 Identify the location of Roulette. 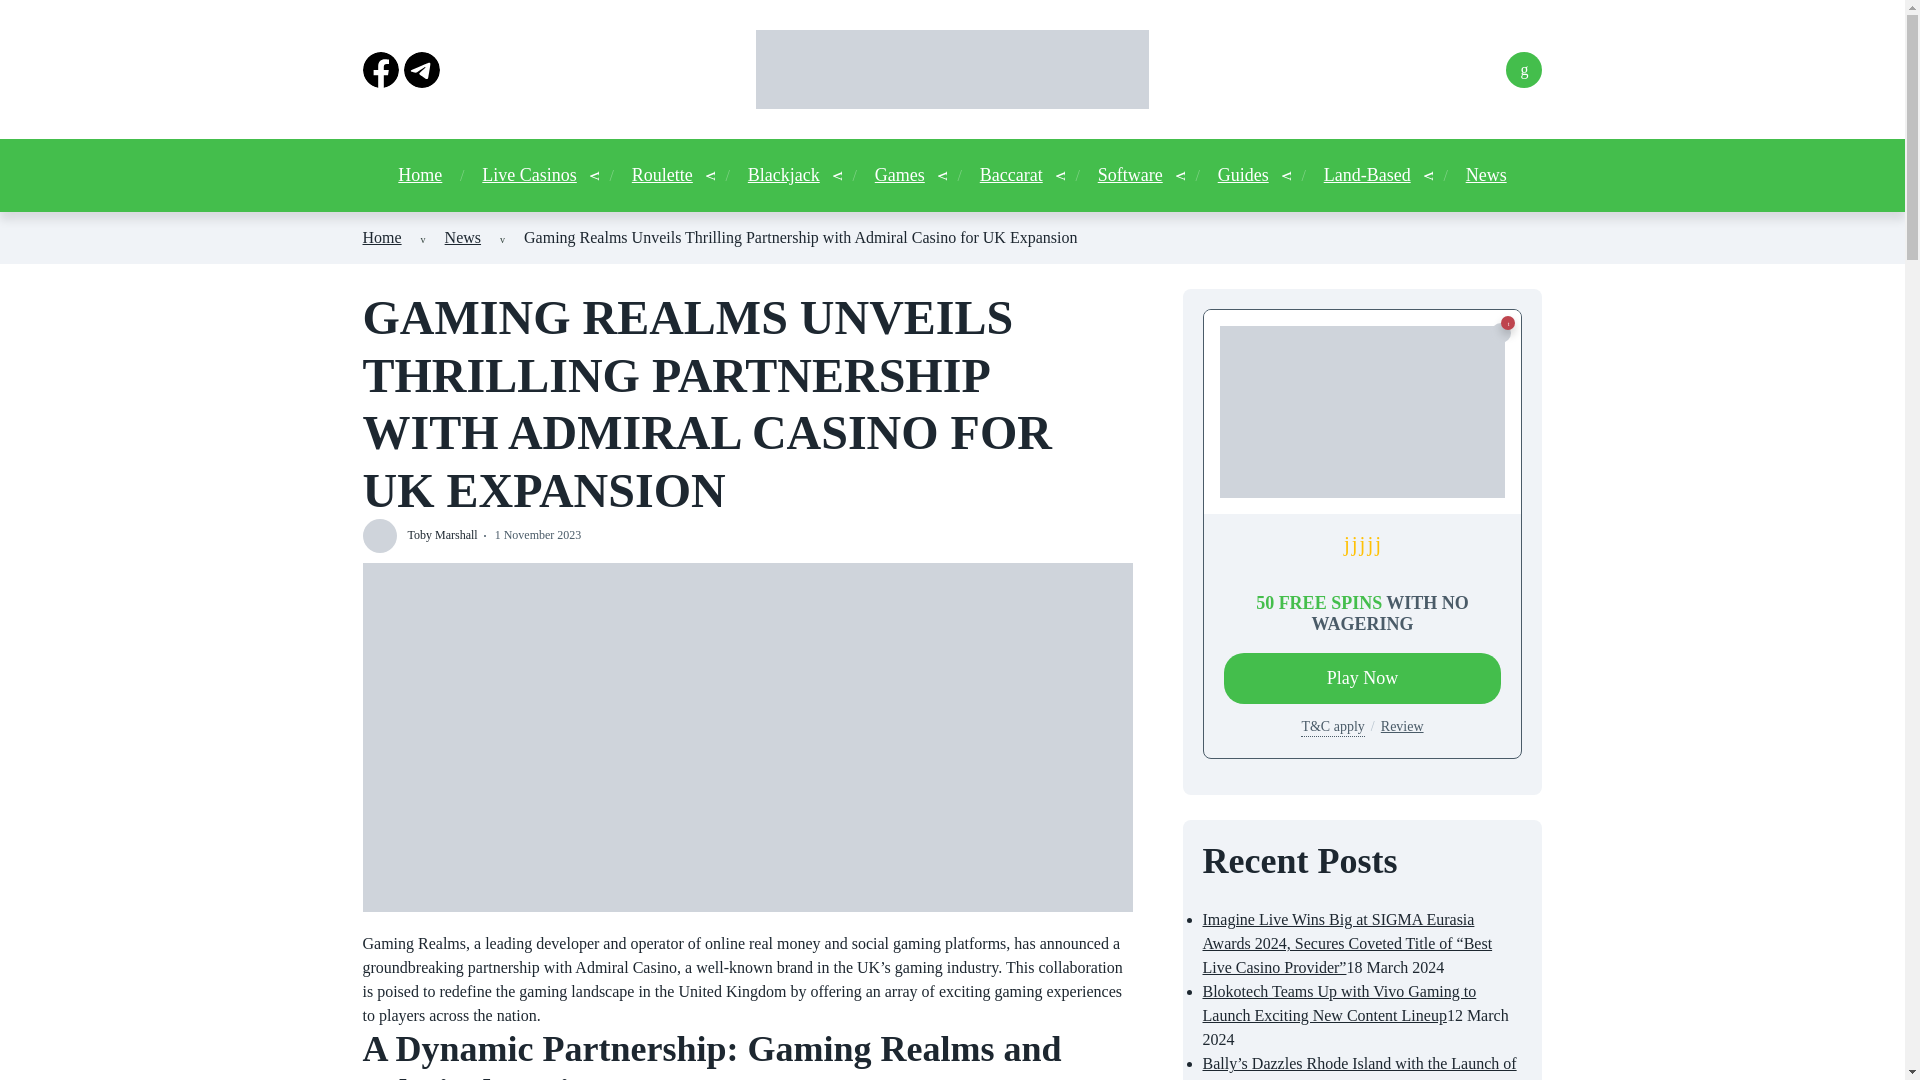
(662, 176).